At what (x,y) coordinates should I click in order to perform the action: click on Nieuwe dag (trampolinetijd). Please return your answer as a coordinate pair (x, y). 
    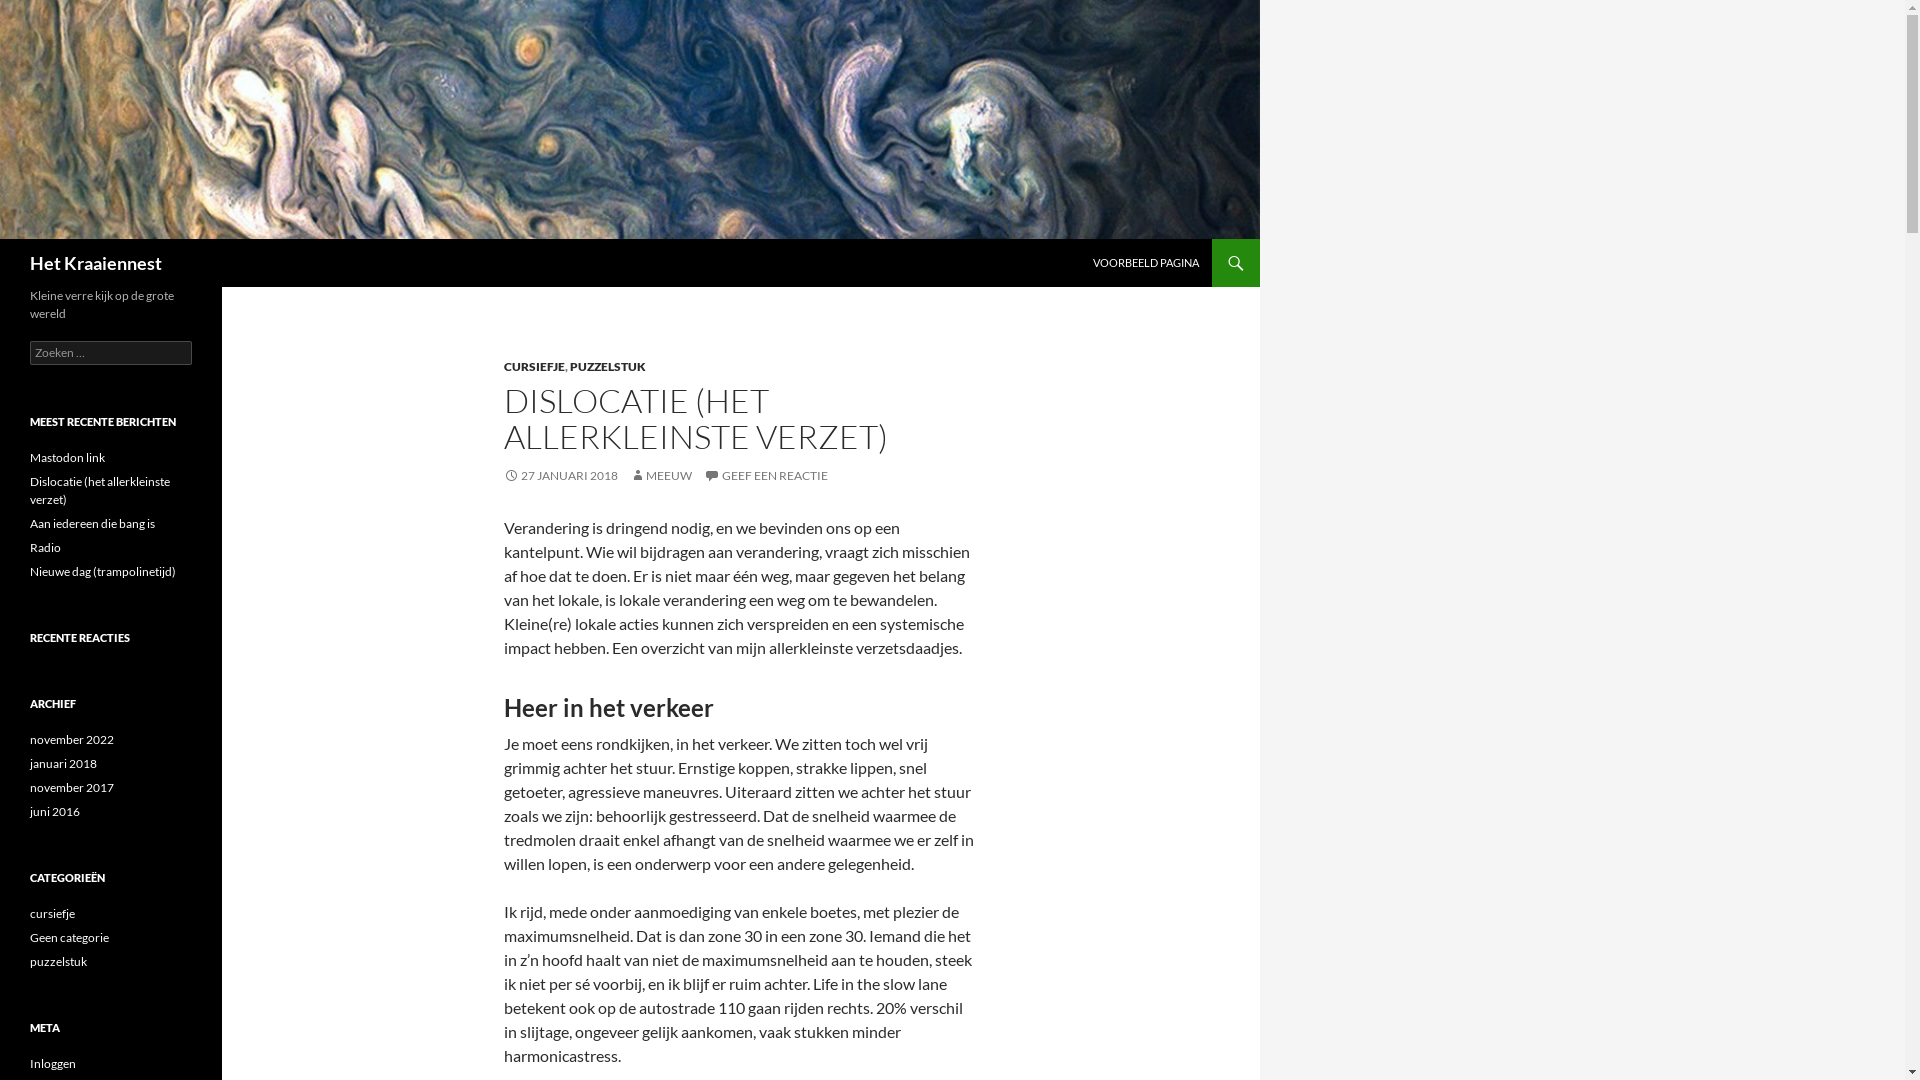
    Looking at the image, I should click on (103, 572).